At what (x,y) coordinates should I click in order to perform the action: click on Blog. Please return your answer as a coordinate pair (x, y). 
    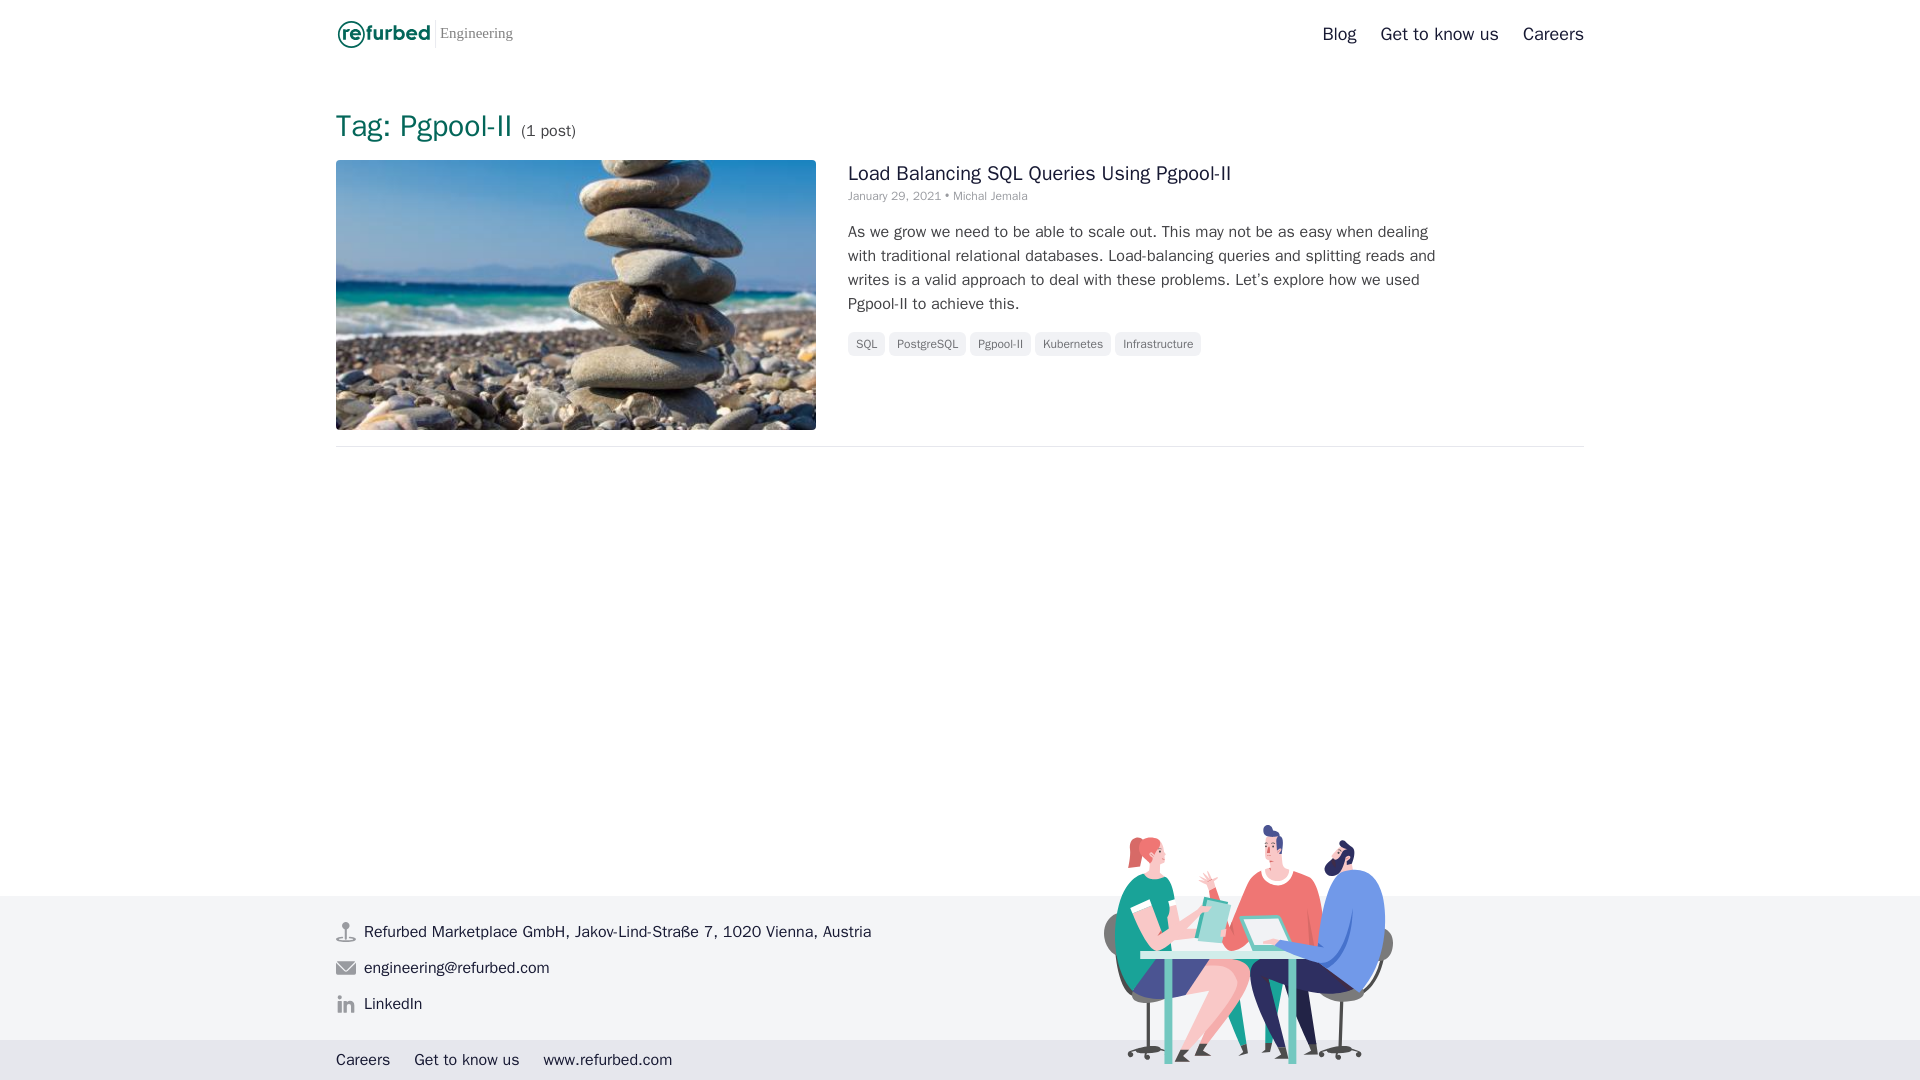
    Looking at the image, I should click on (1000, 344).